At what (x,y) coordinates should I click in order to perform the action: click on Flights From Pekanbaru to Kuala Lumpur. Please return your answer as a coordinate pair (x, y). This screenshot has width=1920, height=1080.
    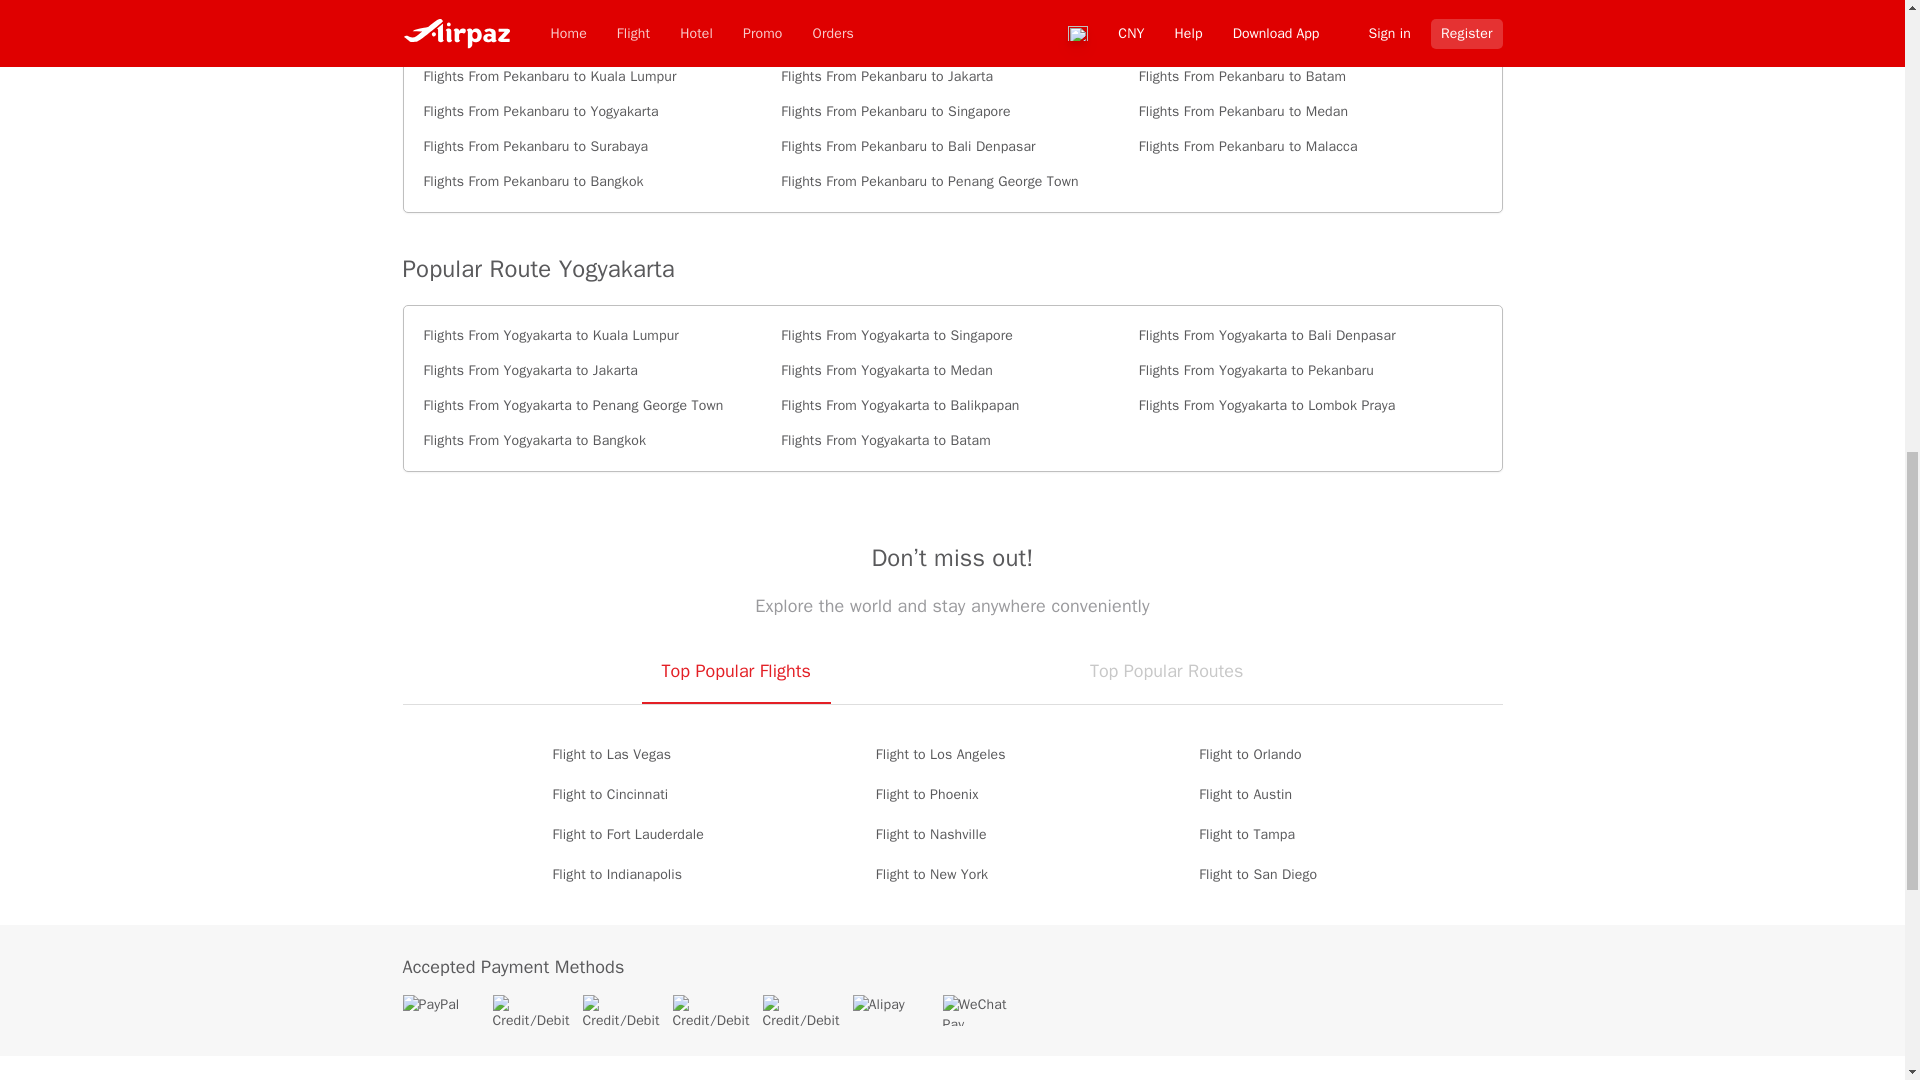
    Looking at the image, I should click on (595, 76).